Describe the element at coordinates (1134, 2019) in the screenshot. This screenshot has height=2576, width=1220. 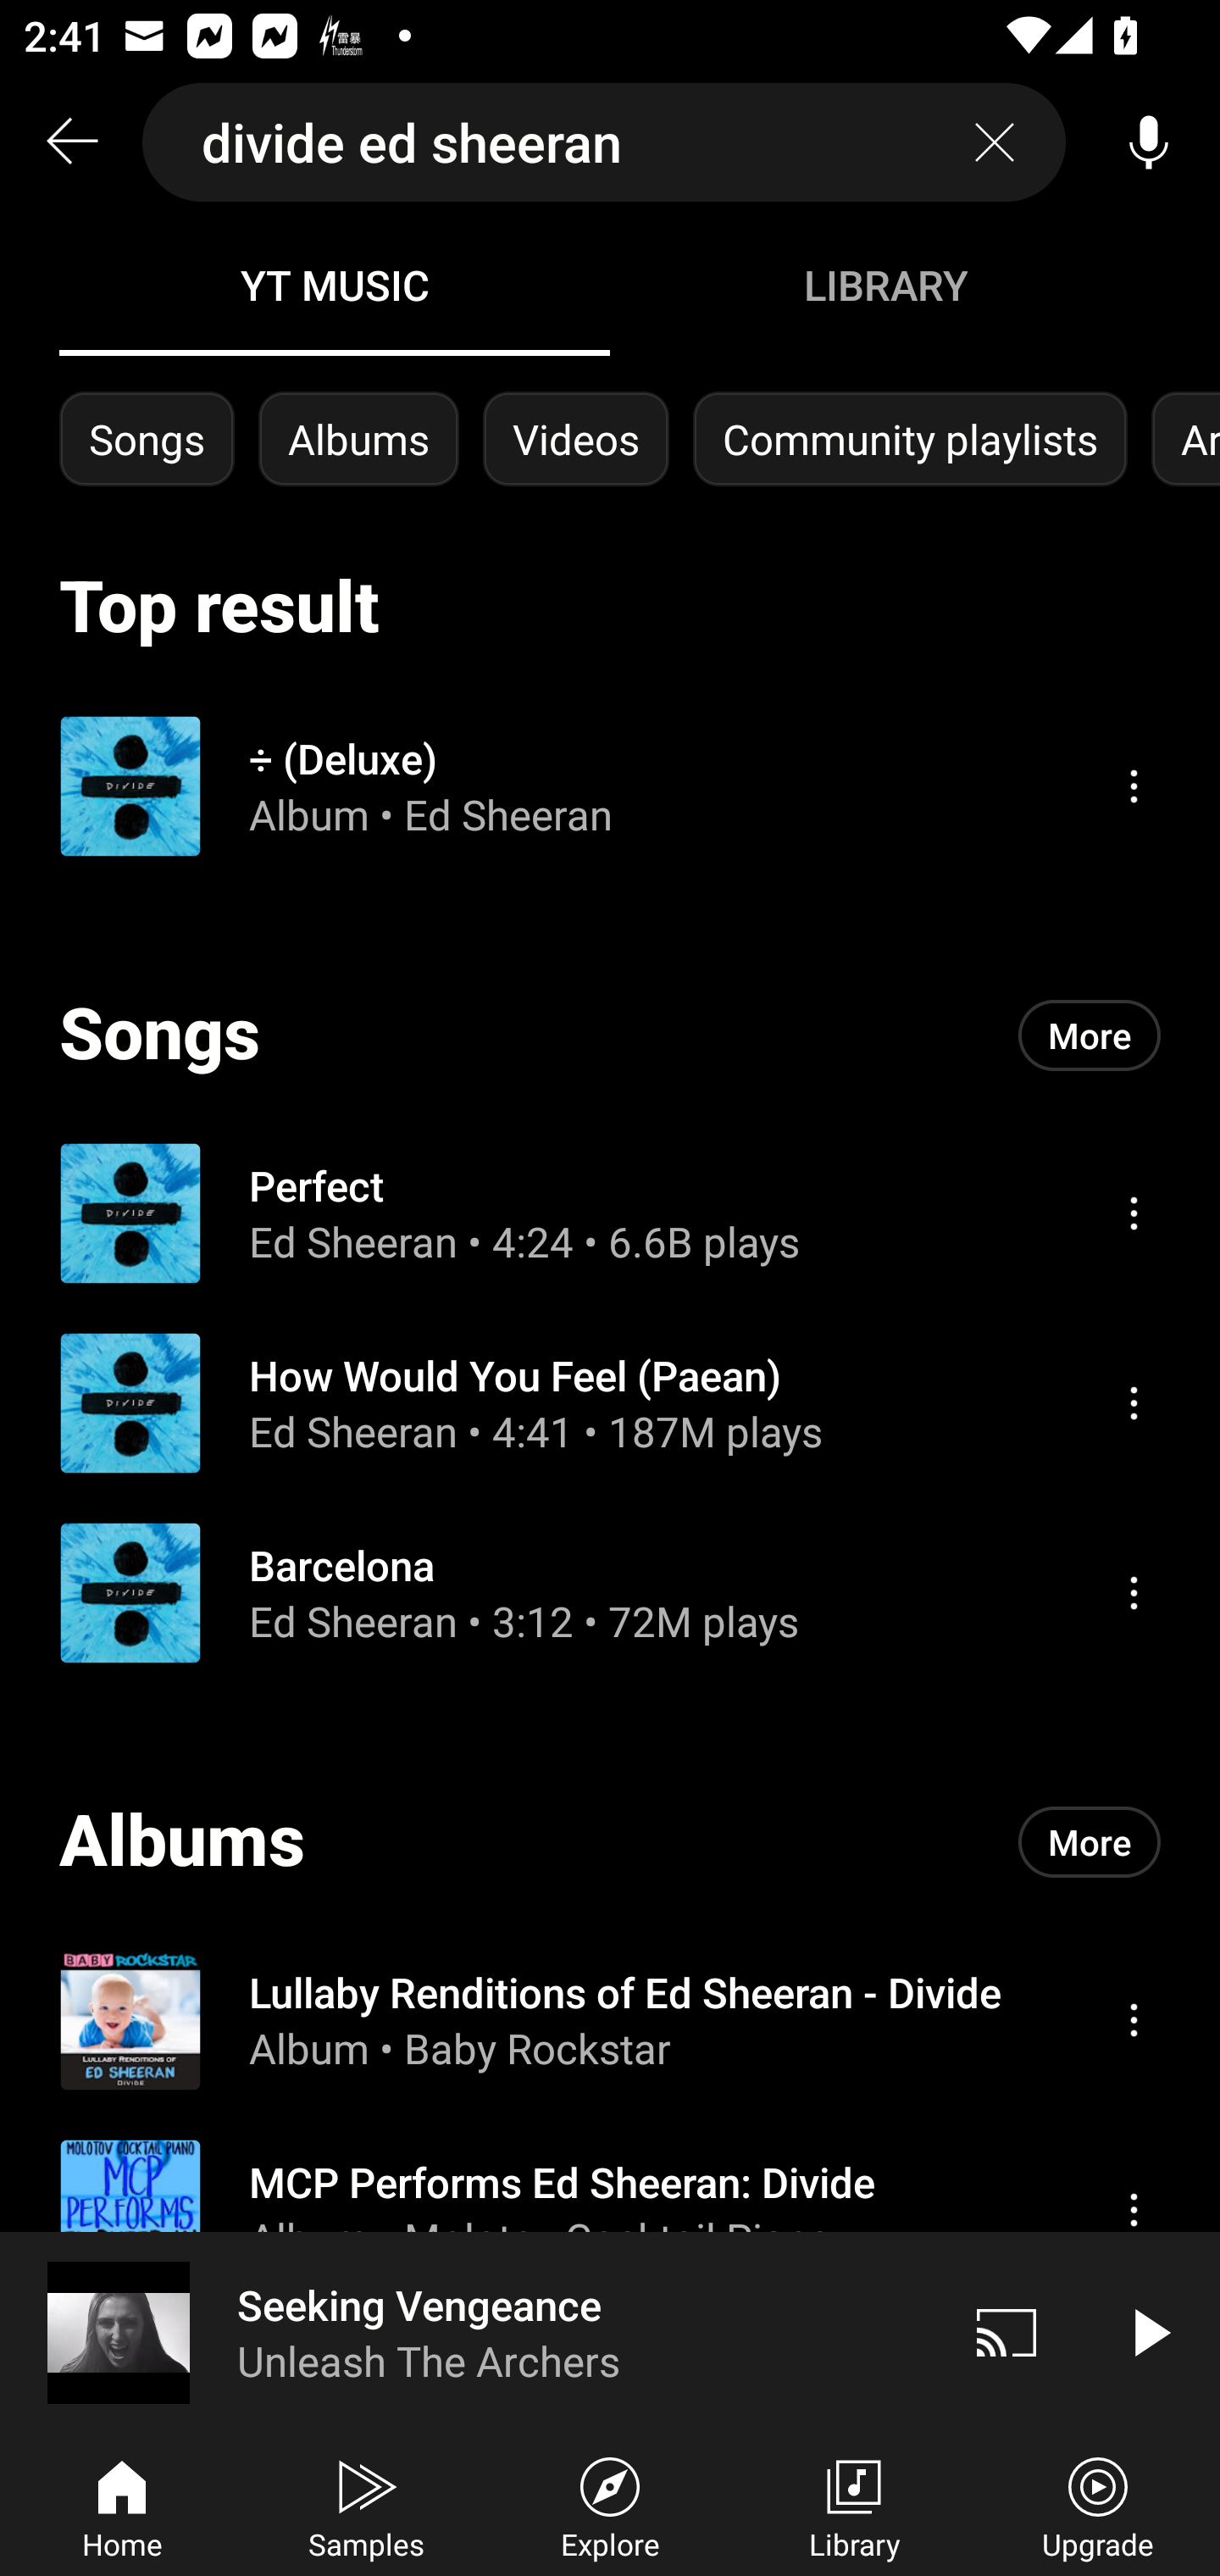
I see `Menu` at that location.